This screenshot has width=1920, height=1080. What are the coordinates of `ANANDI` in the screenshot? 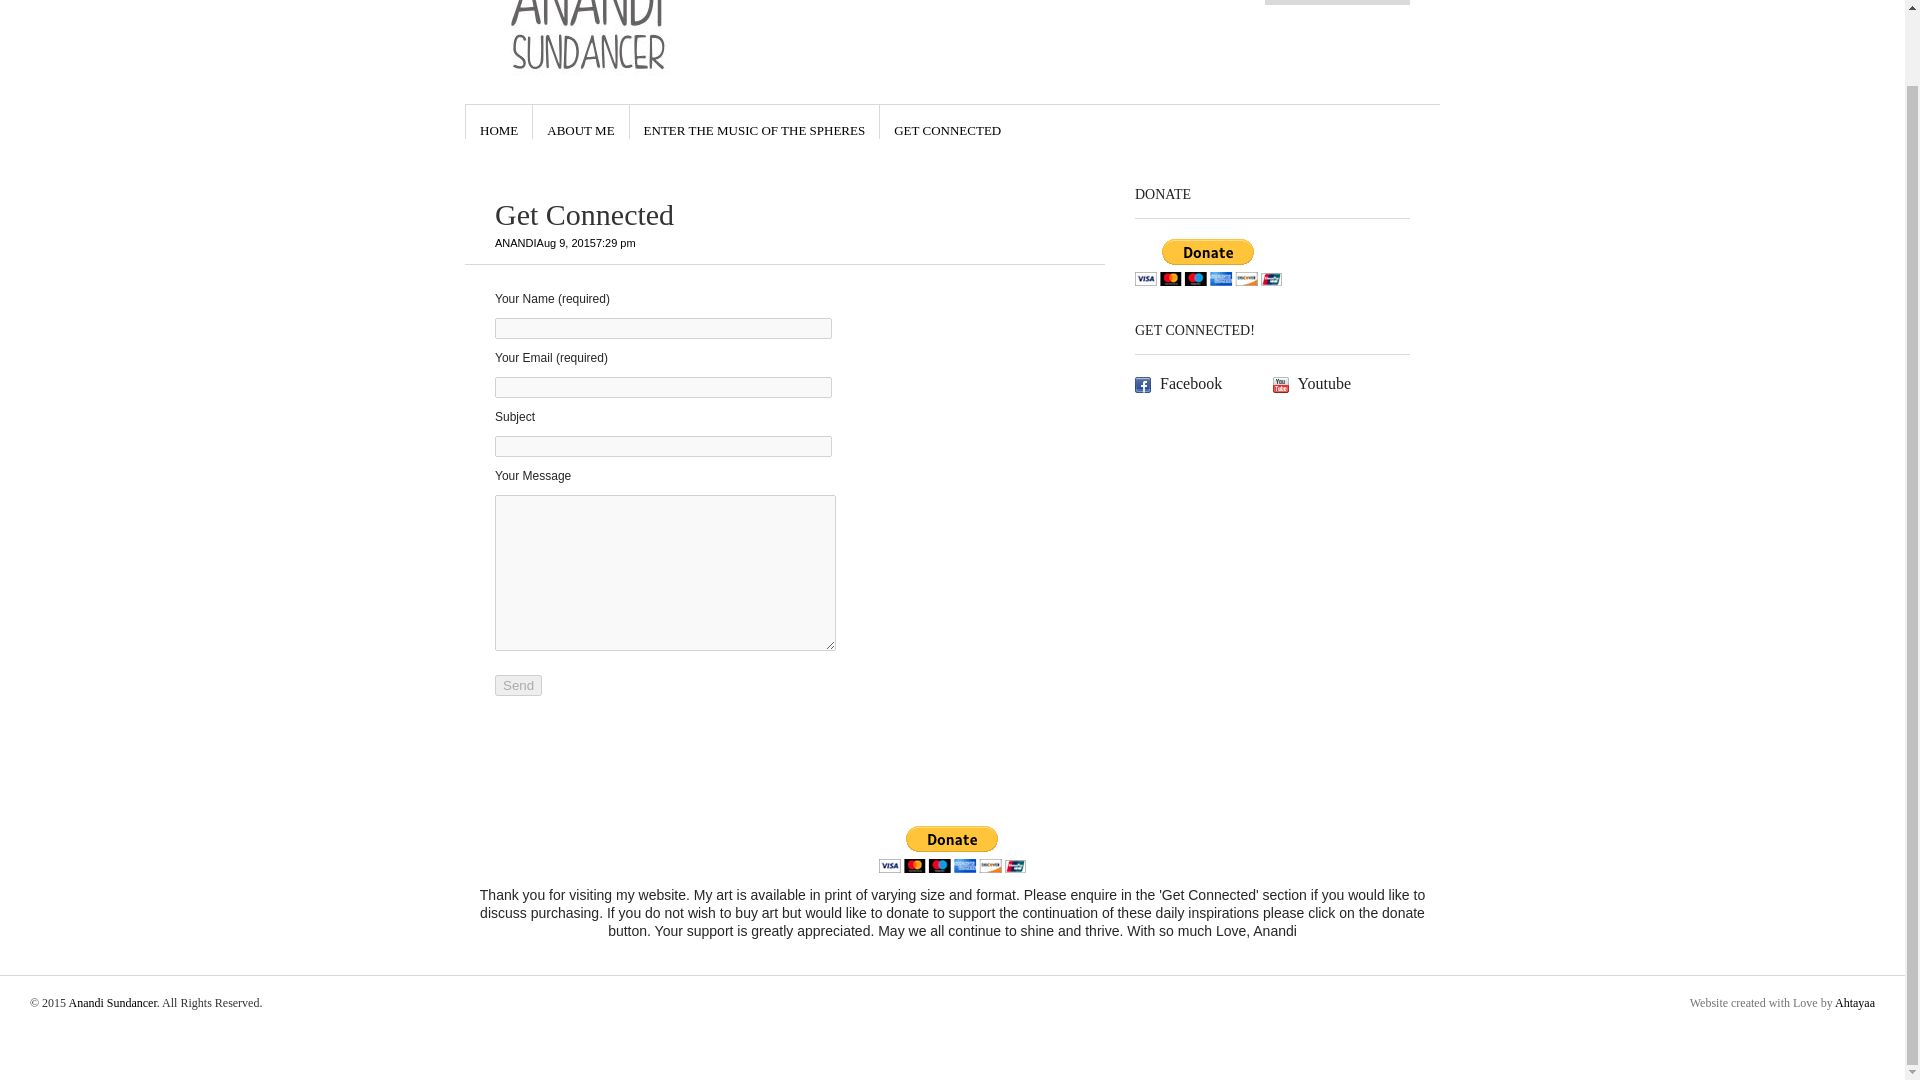 It's located at (516, 242).